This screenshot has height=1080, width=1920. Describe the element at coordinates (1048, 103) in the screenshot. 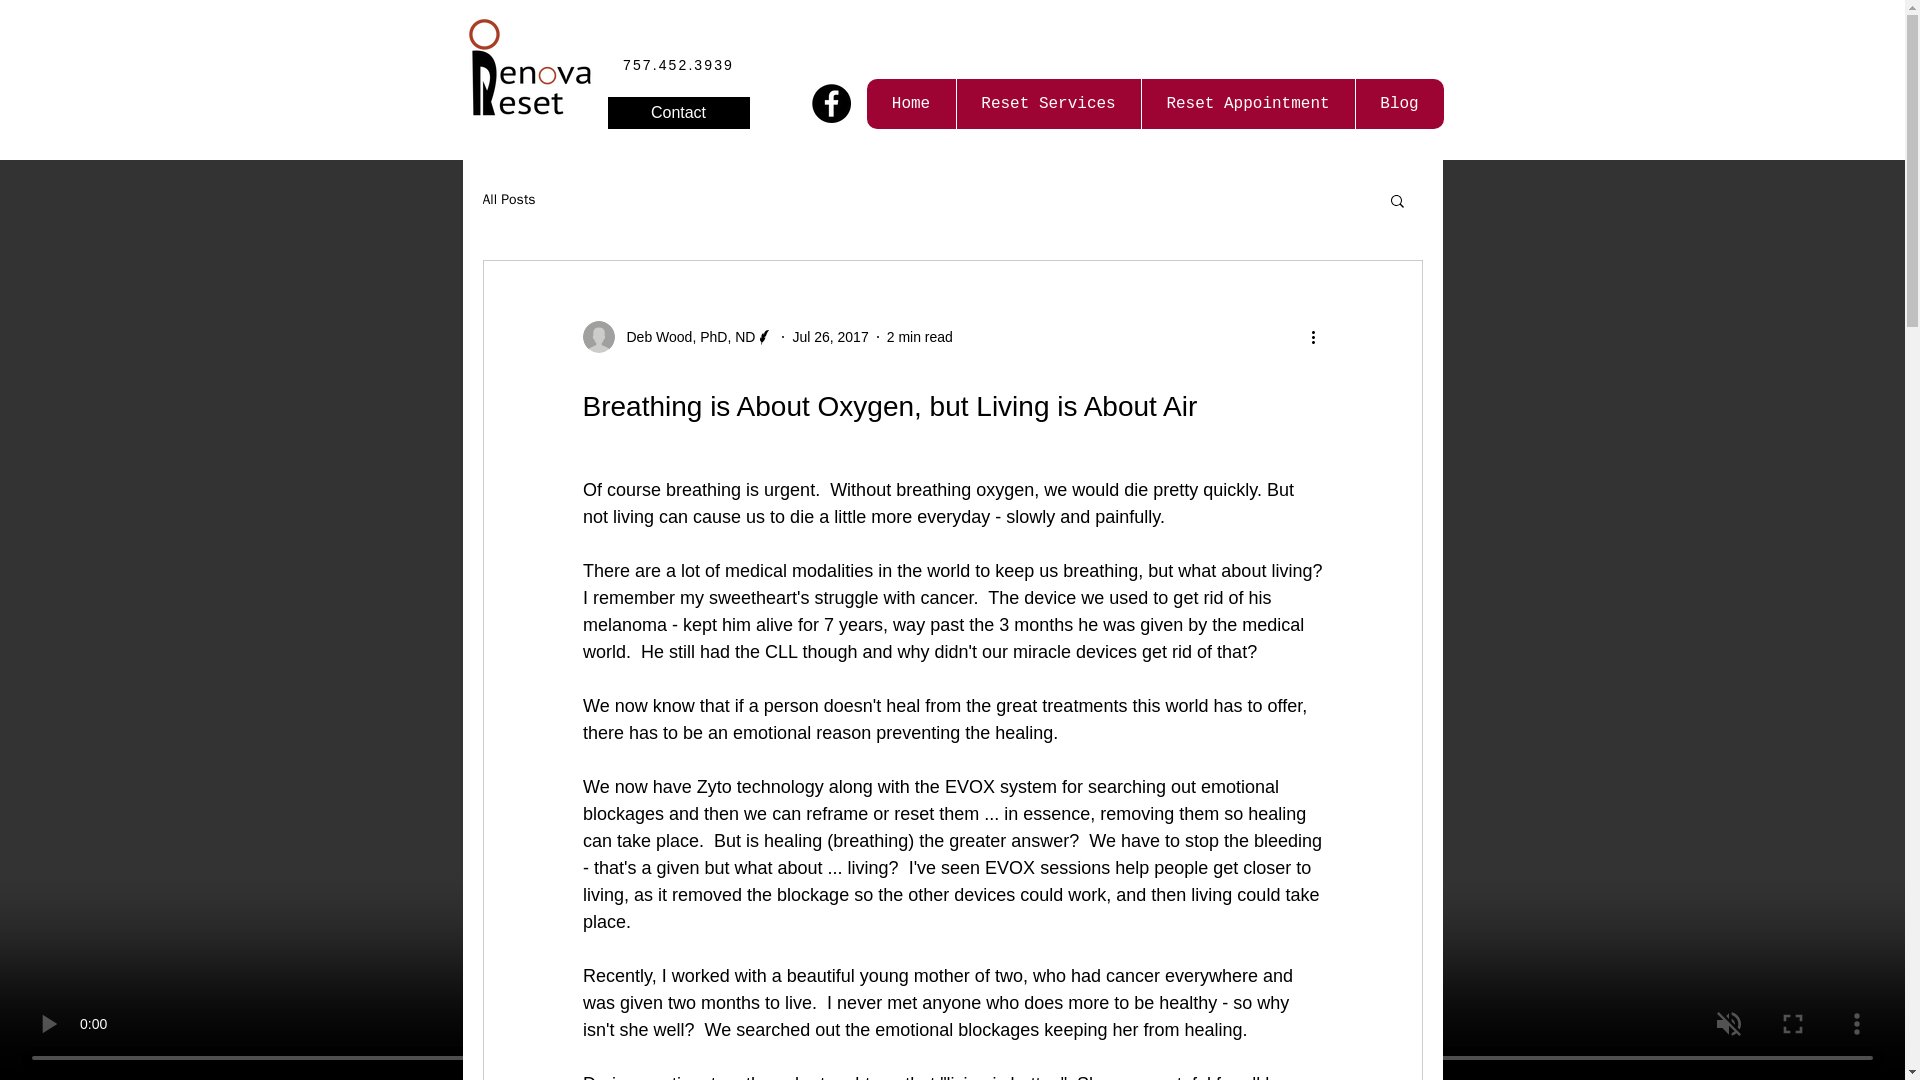

I see `Reset Services` at that location.